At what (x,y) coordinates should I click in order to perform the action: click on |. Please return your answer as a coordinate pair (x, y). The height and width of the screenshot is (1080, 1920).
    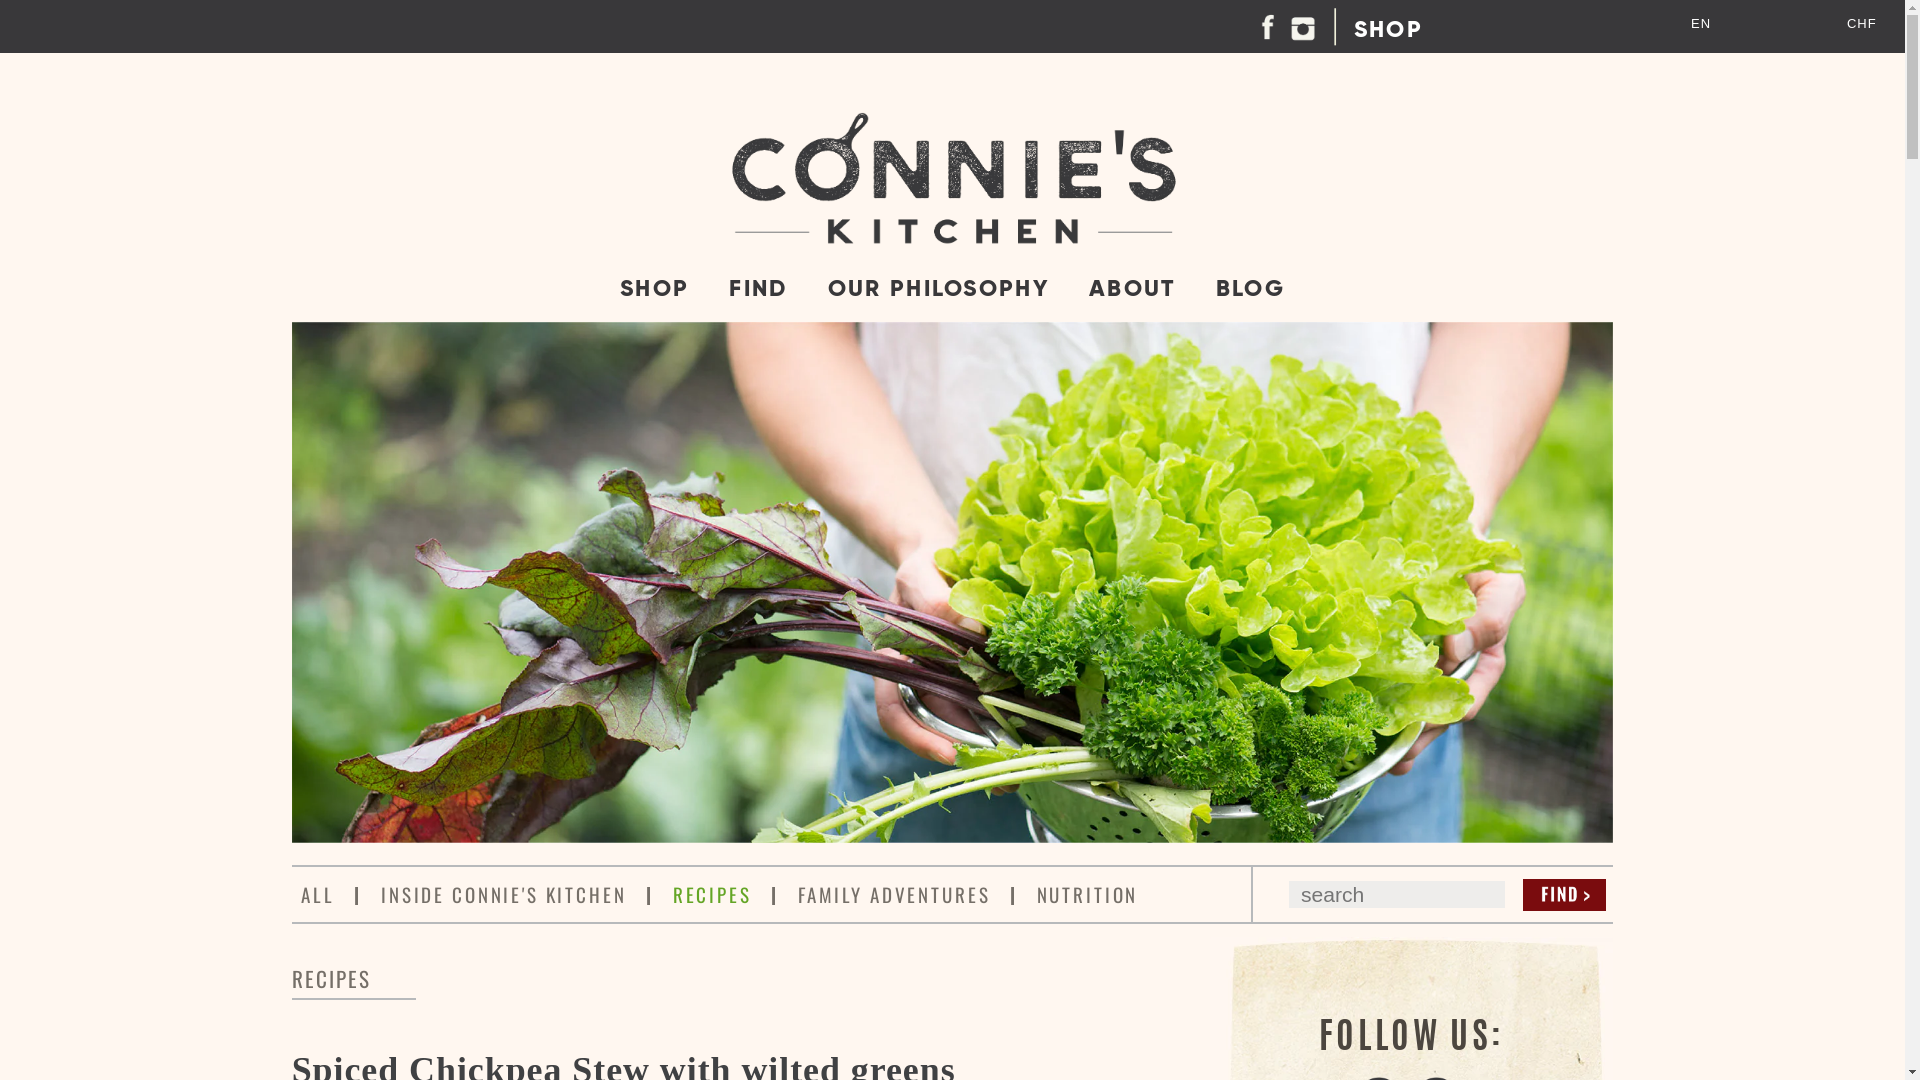
    Looking at the image, I should click on (774, 894).